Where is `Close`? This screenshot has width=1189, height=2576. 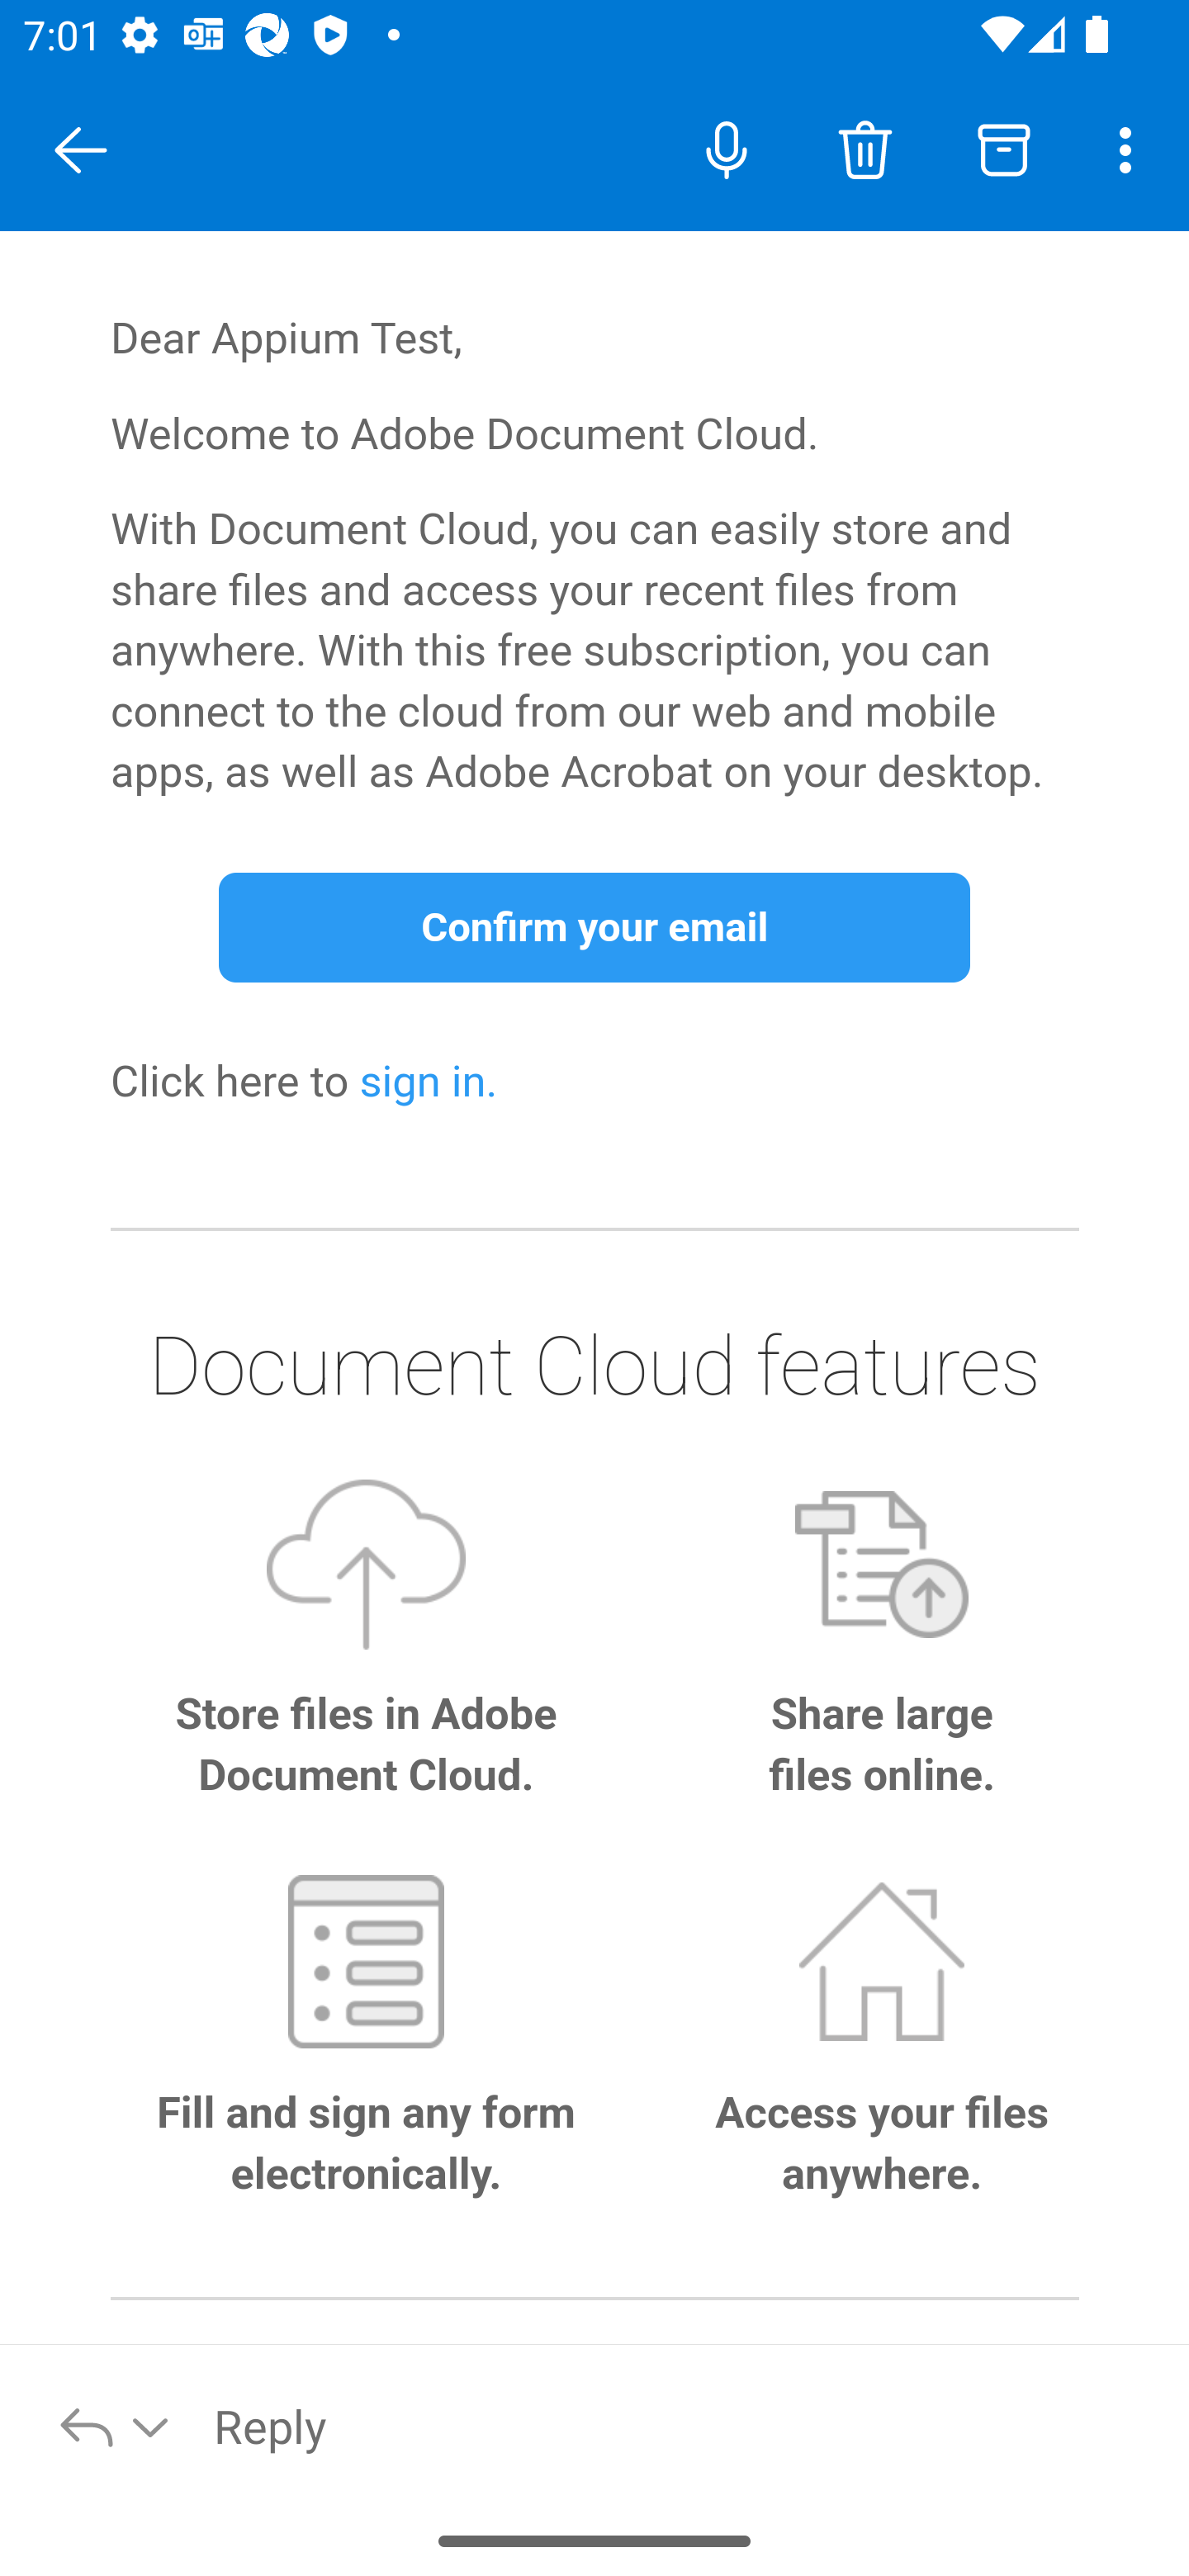 Close is located at coordinates (81, 150).